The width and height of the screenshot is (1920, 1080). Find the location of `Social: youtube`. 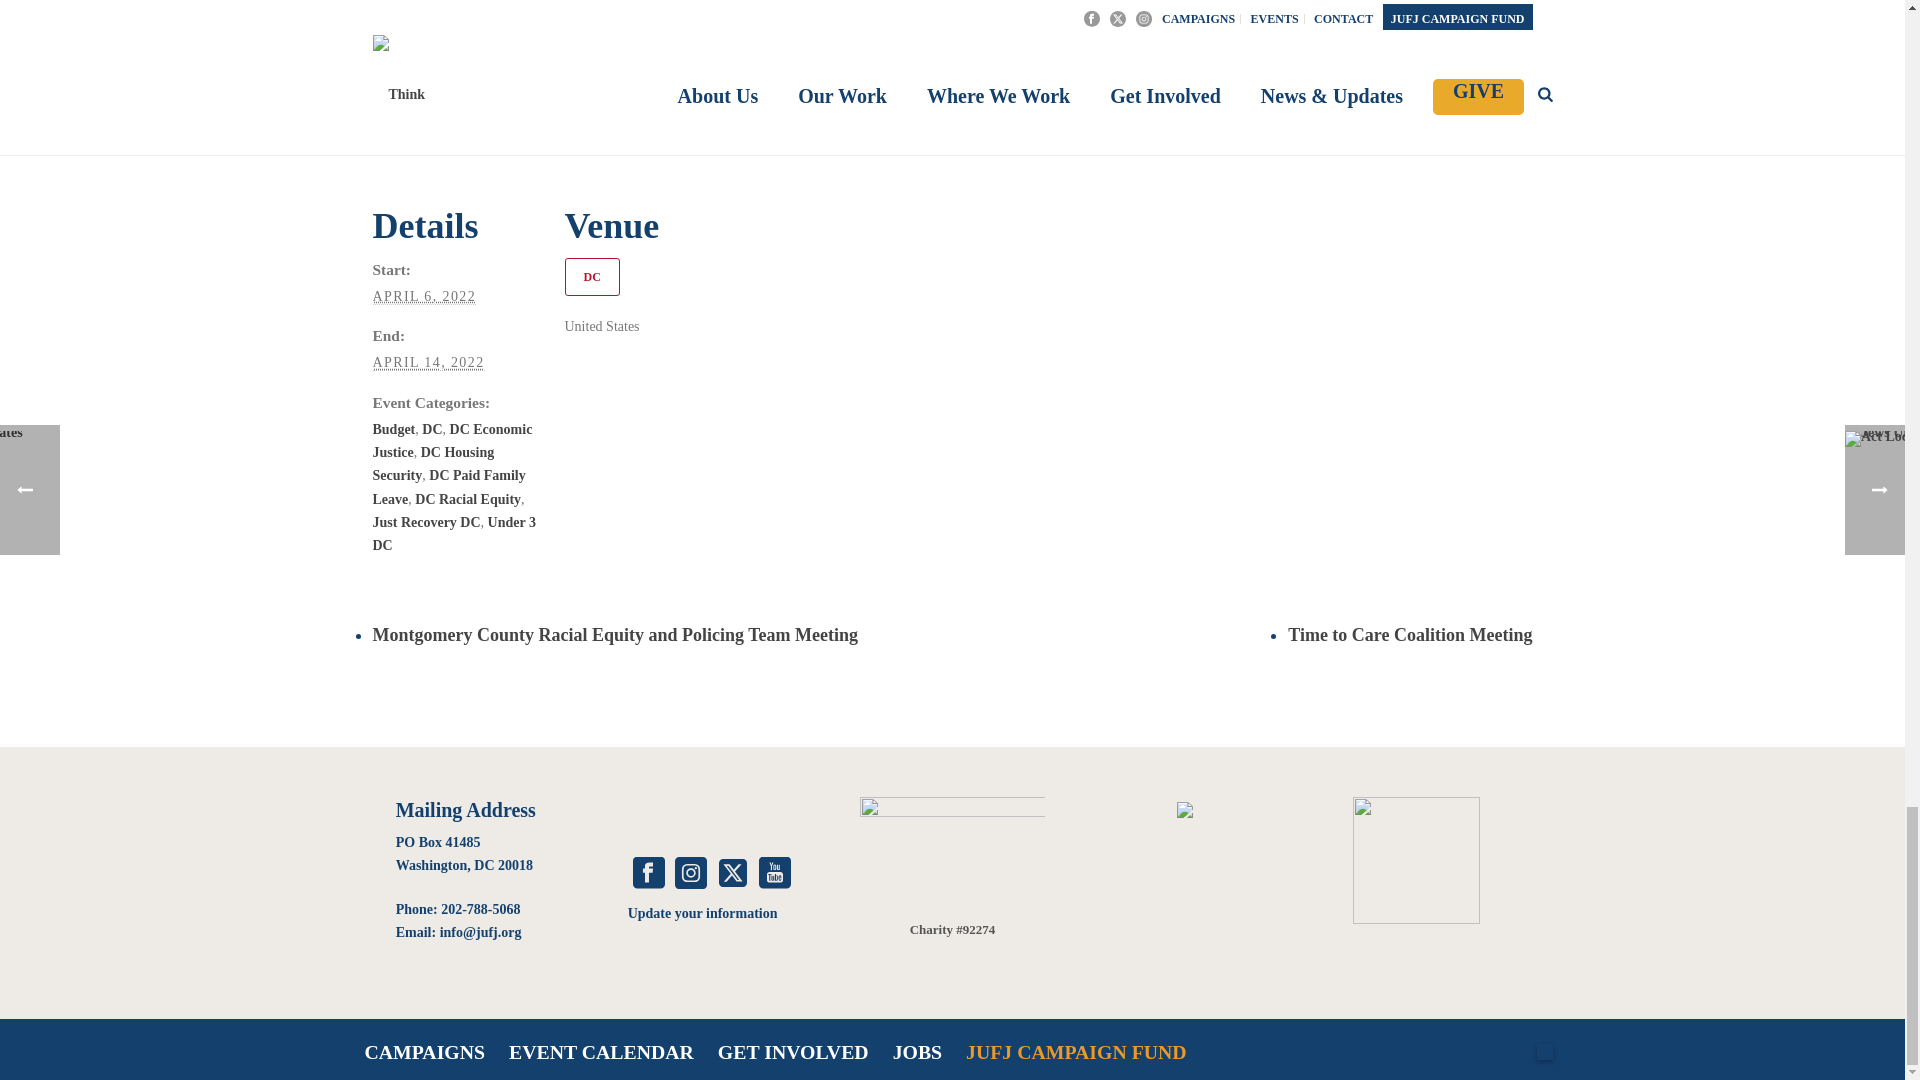

Social: youtube is located at coordinates (774, 874).